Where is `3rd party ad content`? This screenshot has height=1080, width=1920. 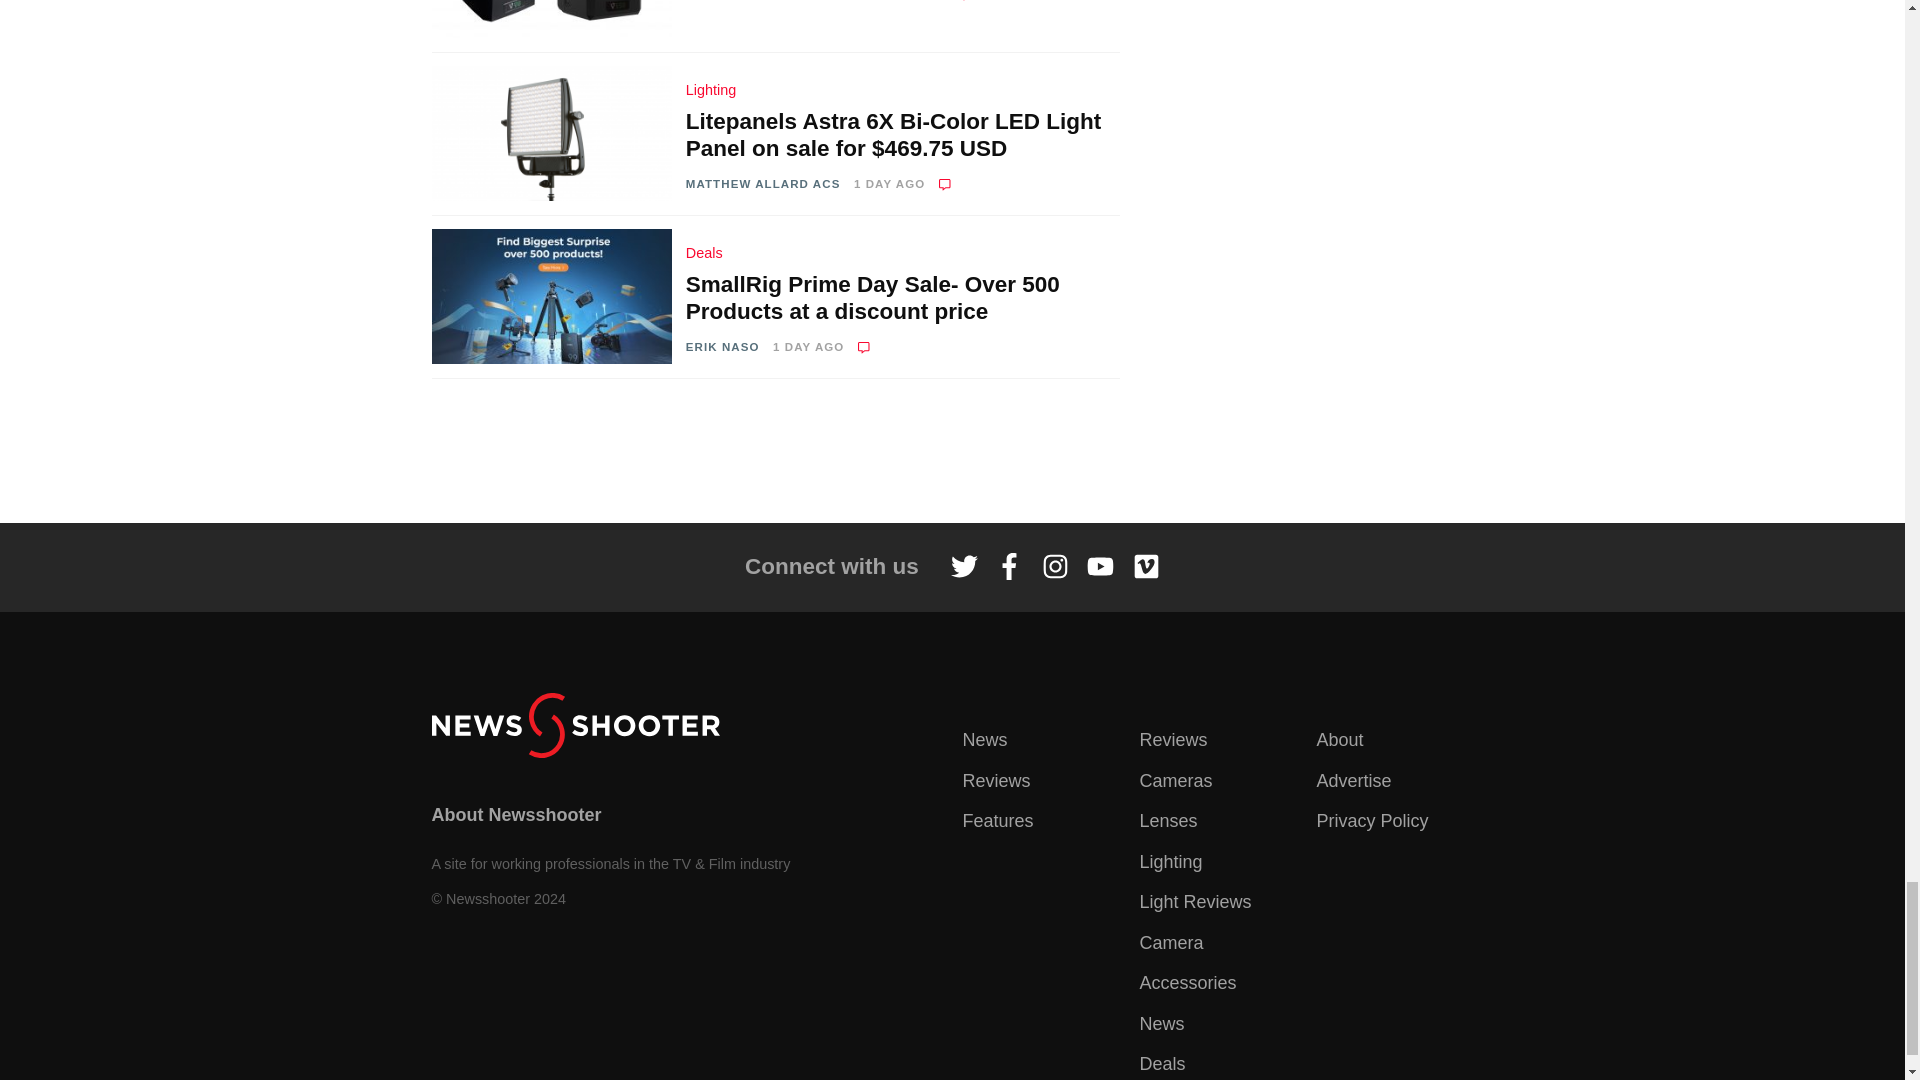
3rd party ad content is located at coordinates (951, 450).